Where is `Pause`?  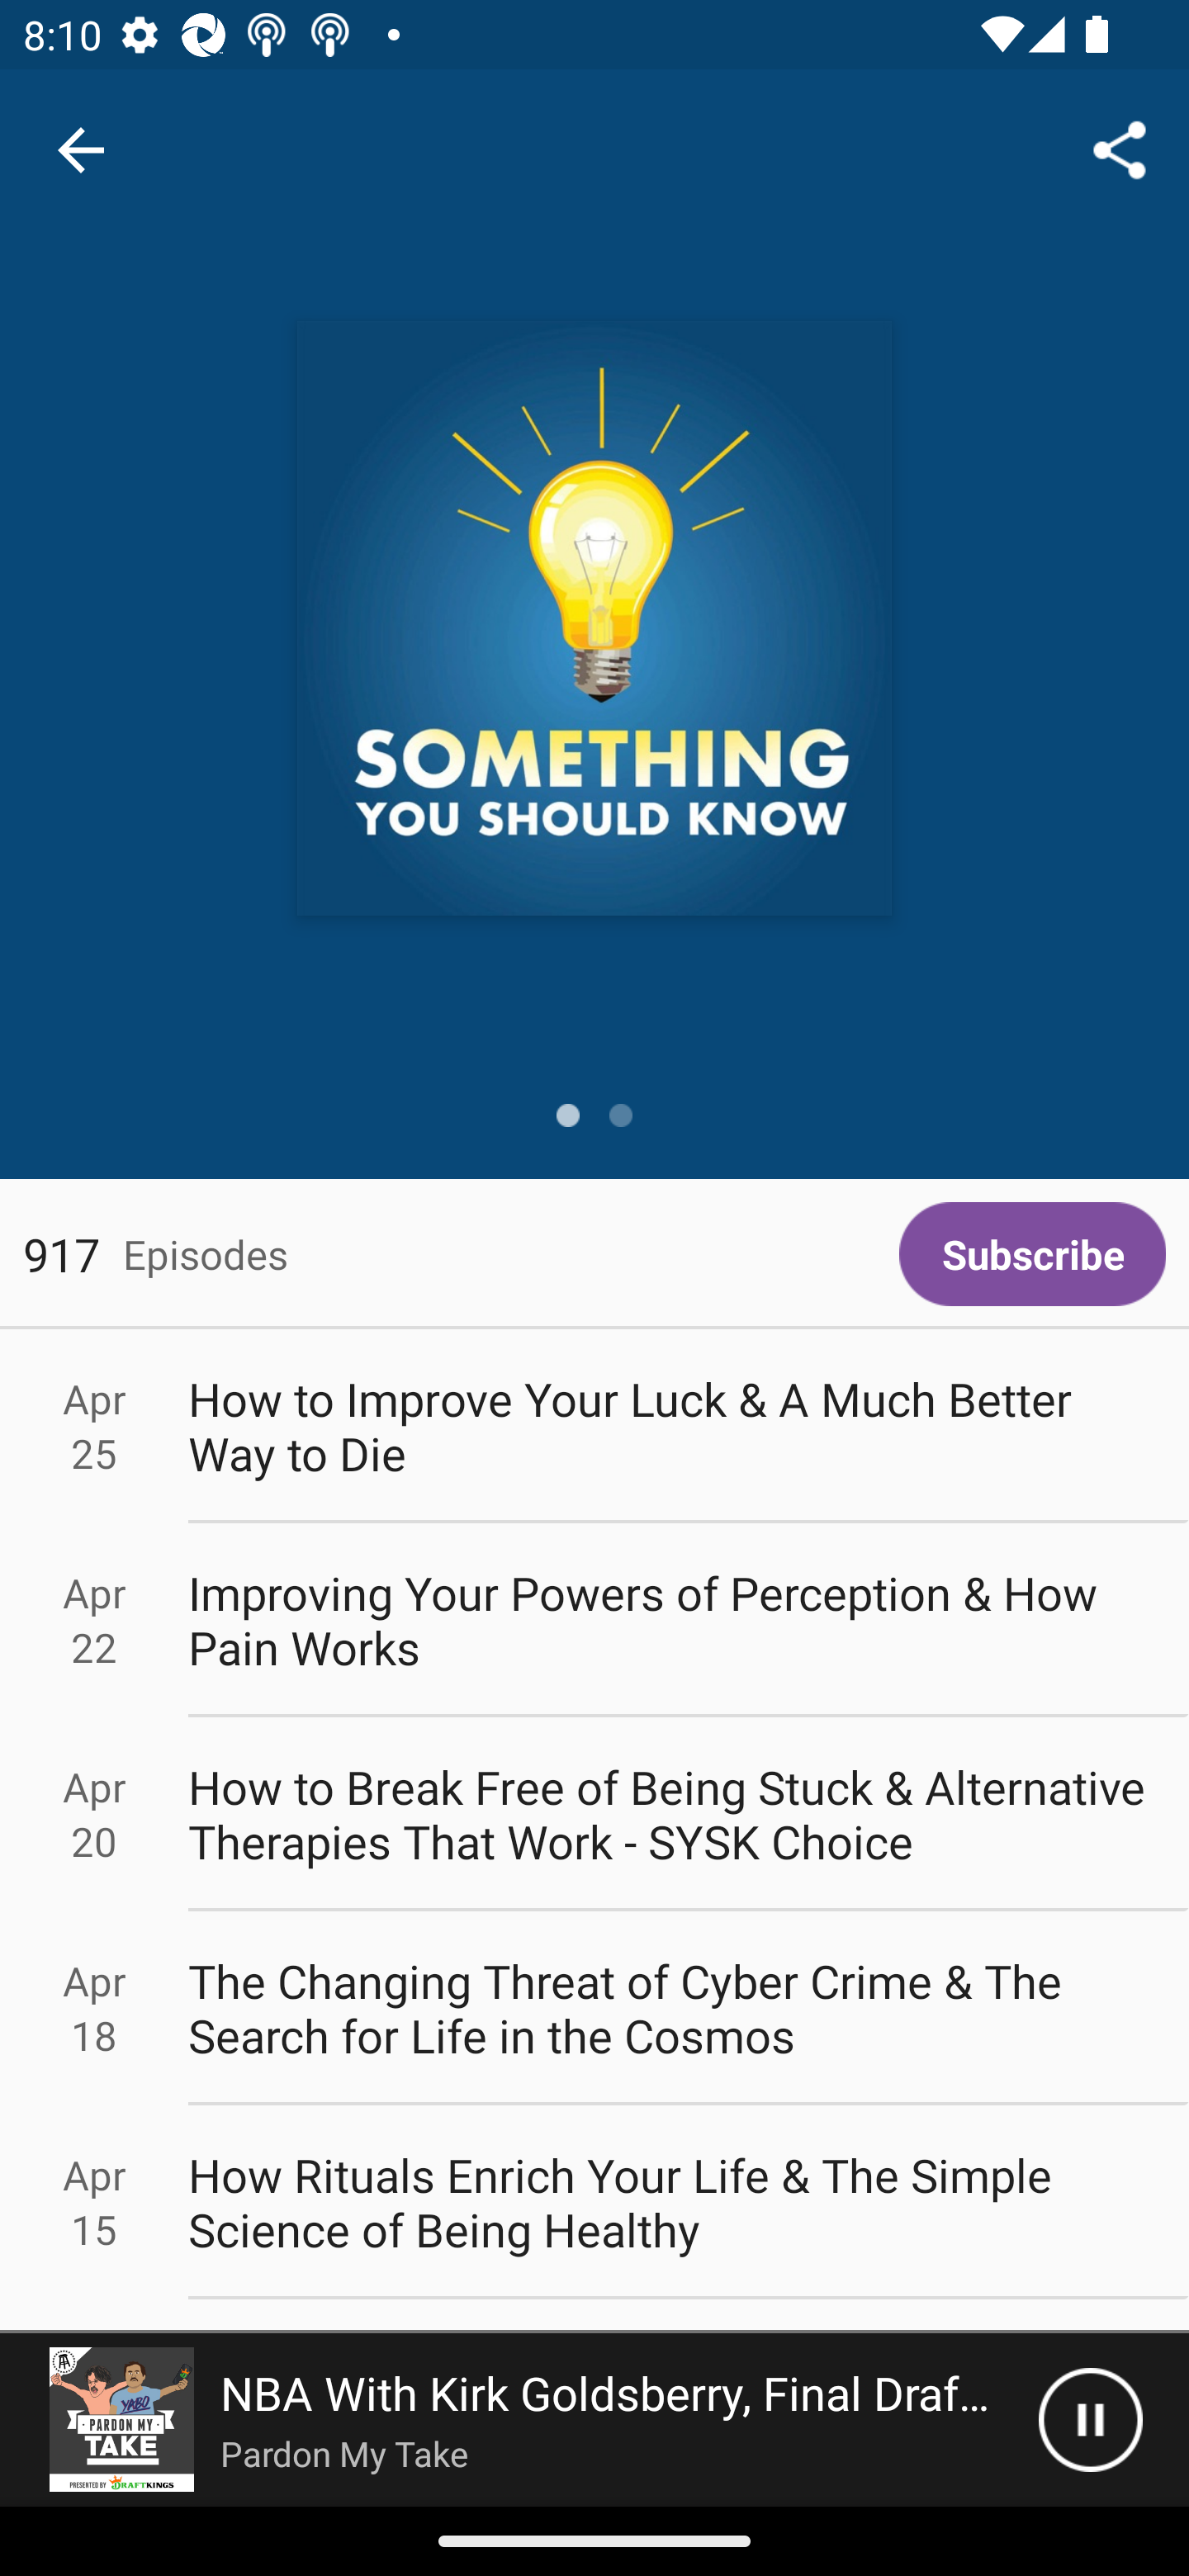 Pause is located at coordinates (1090, 2420).